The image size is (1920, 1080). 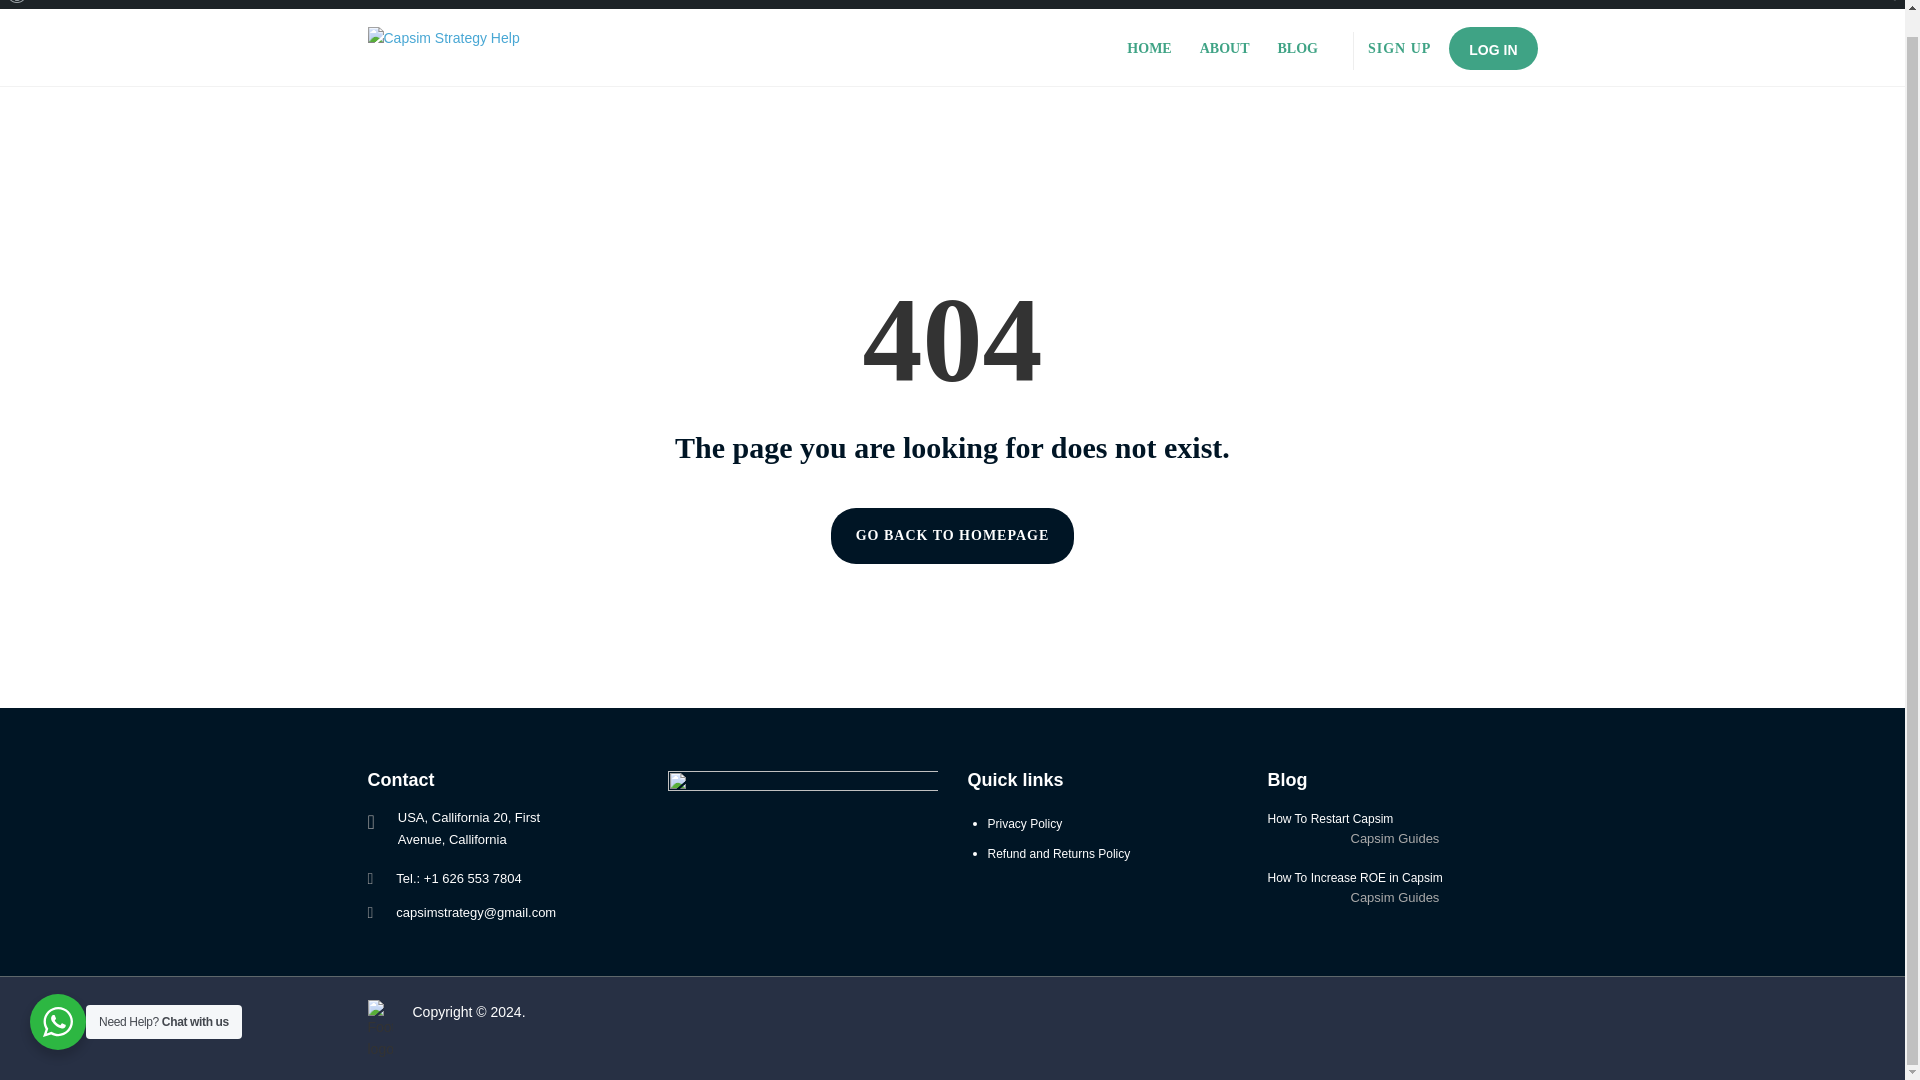 I want to click on Need Help? Chat with us, so click(x=58, y=998).